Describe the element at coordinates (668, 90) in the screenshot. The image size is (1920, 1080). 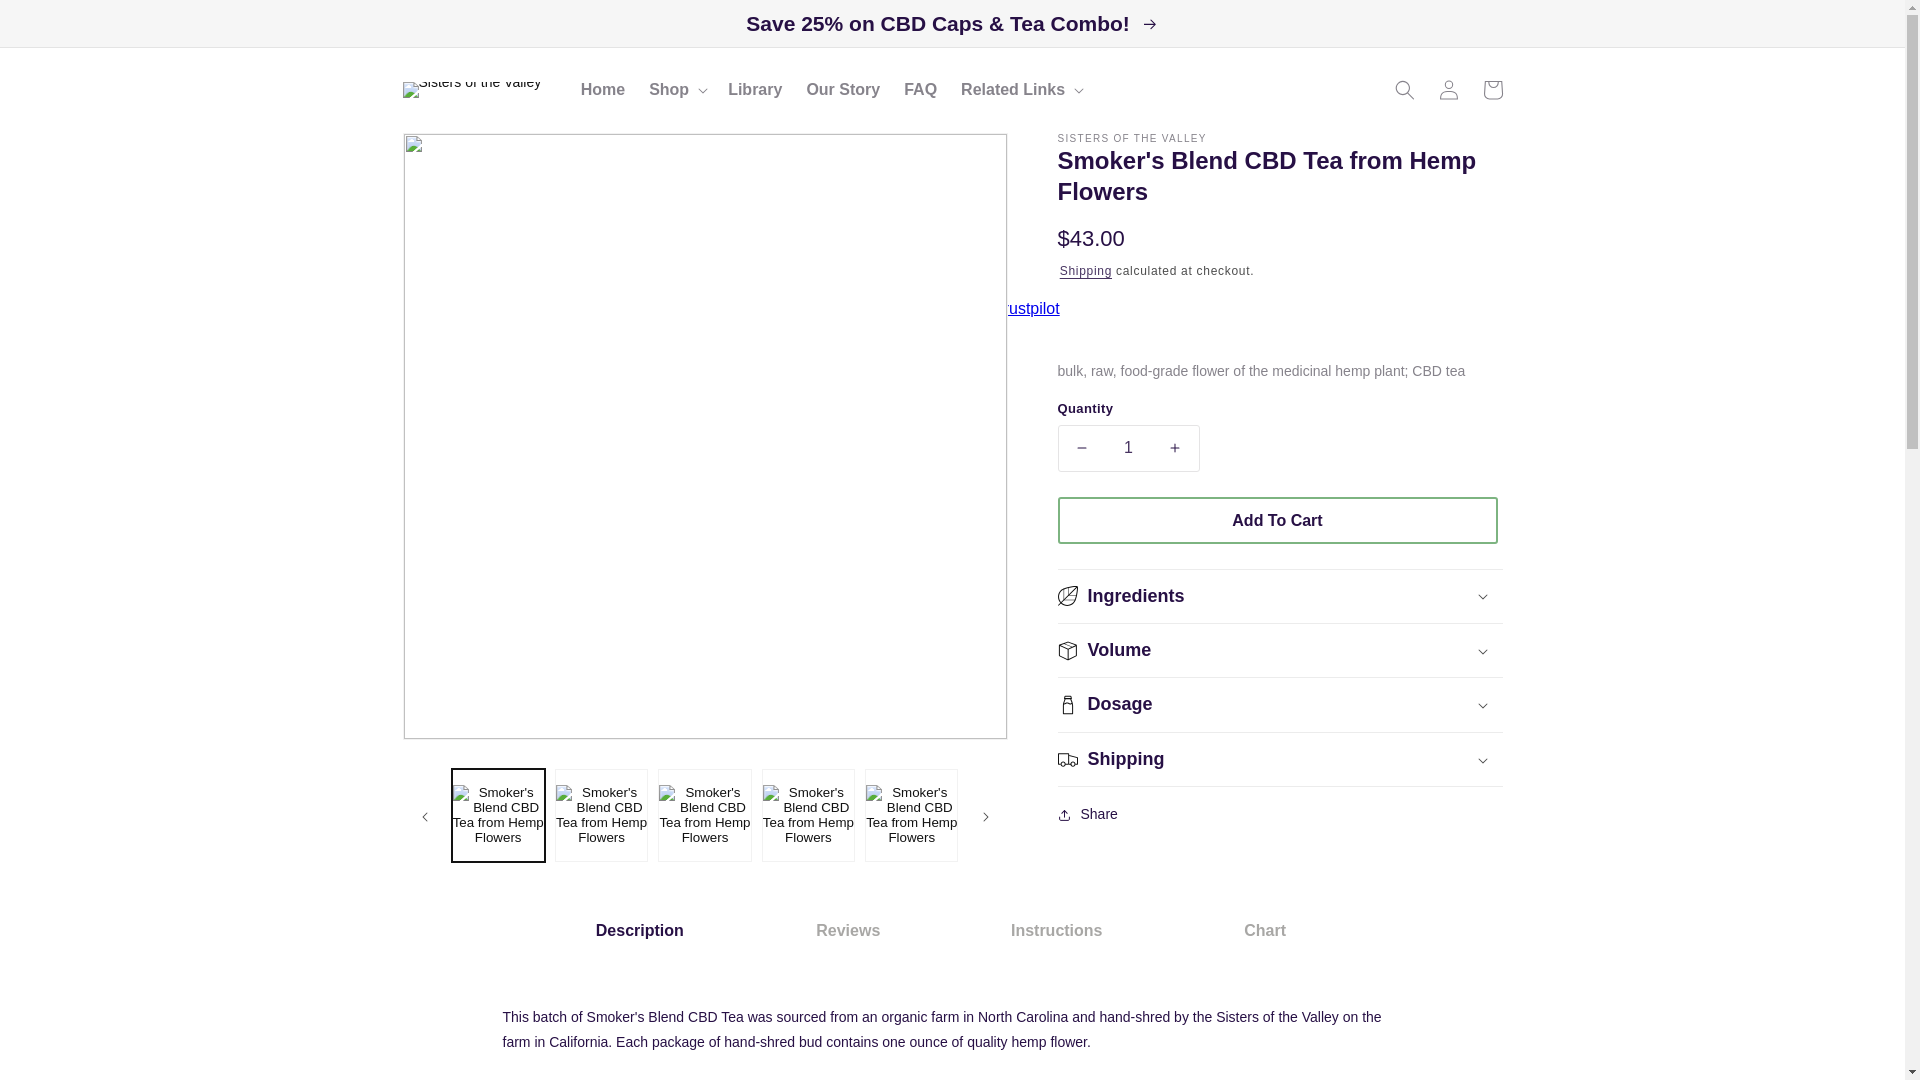
I see `Shop` at that location.